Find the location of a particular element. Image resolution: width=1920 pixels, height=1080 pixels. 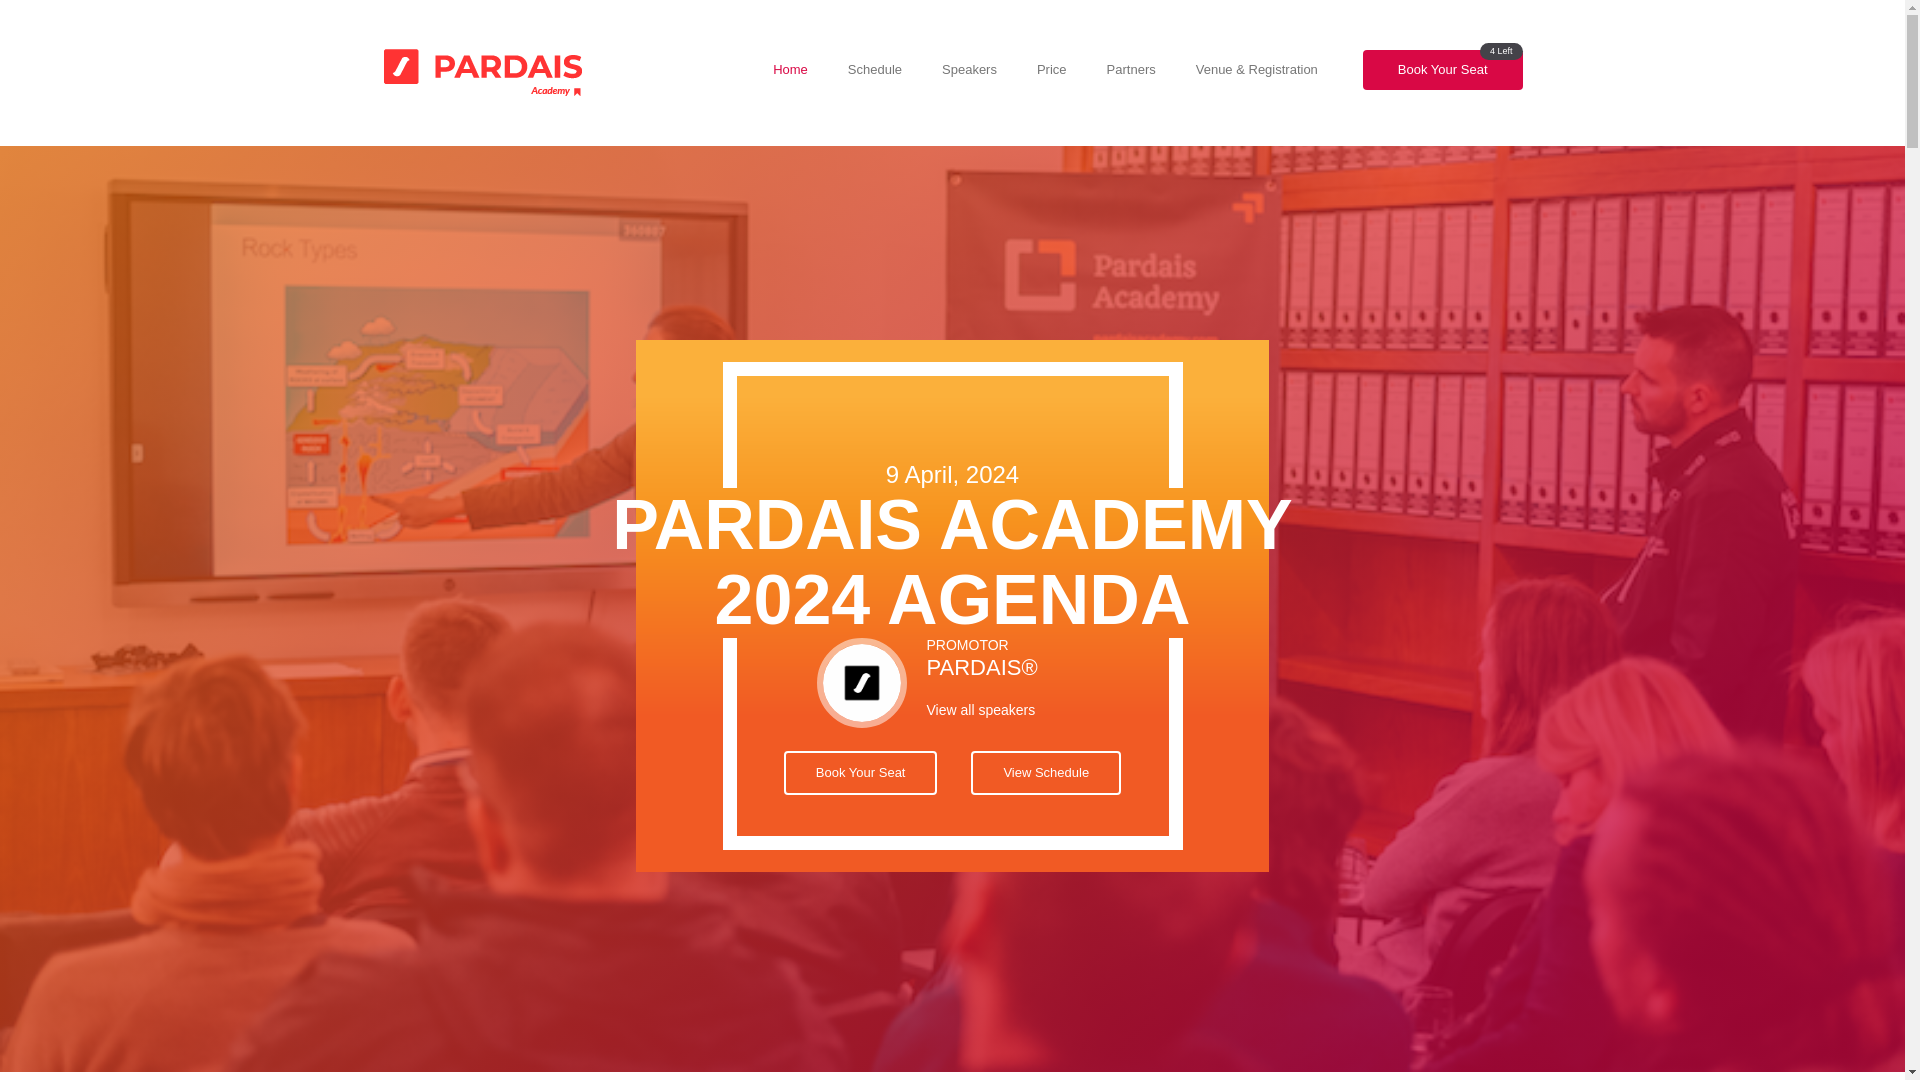

Partners is located at coordinates (1132, 69).